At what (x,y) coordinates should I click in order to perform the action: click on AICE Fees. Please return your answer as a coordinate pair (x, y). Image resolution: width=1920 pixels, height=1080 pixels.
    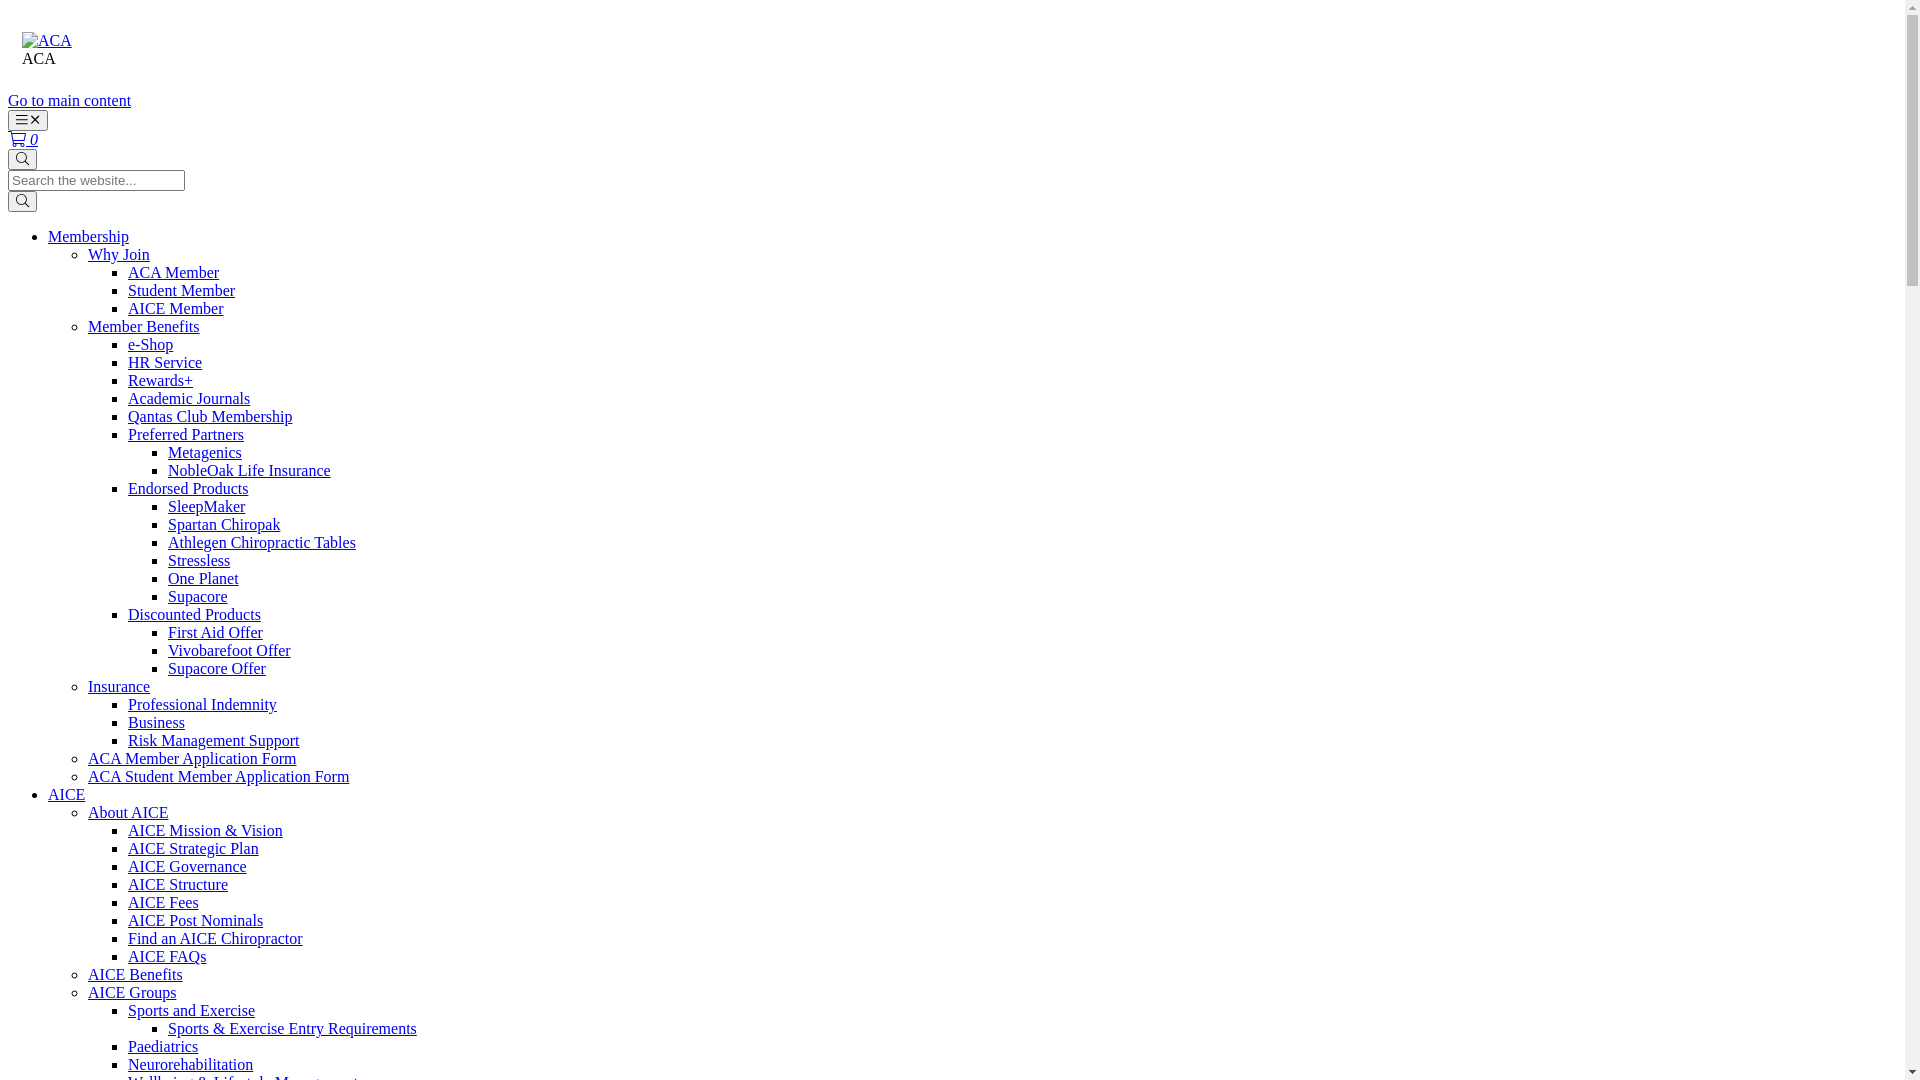
    Looking at the image, I should click on (164, 902).